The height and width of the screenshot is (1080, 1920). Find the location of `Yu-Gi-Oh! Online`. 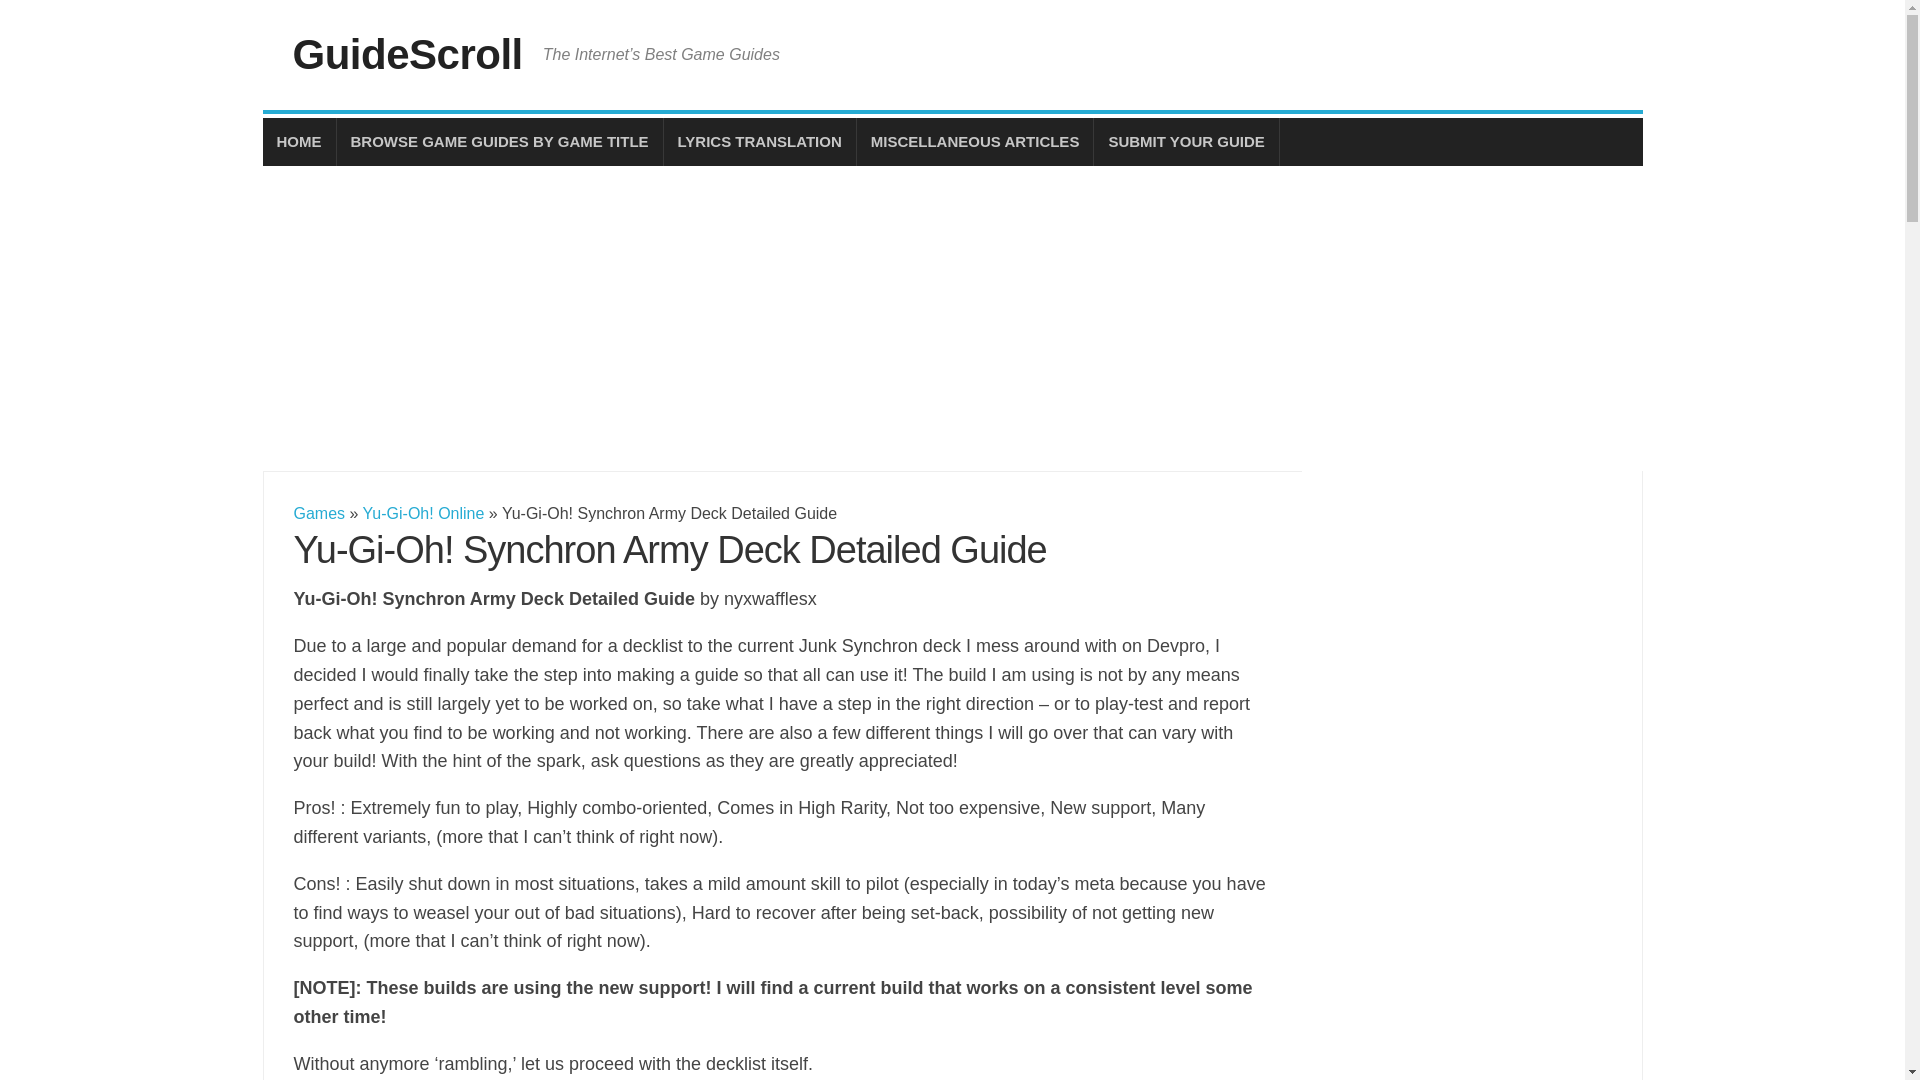

Yu-Gi-Oh! Online is located at coordinates (424, 513).